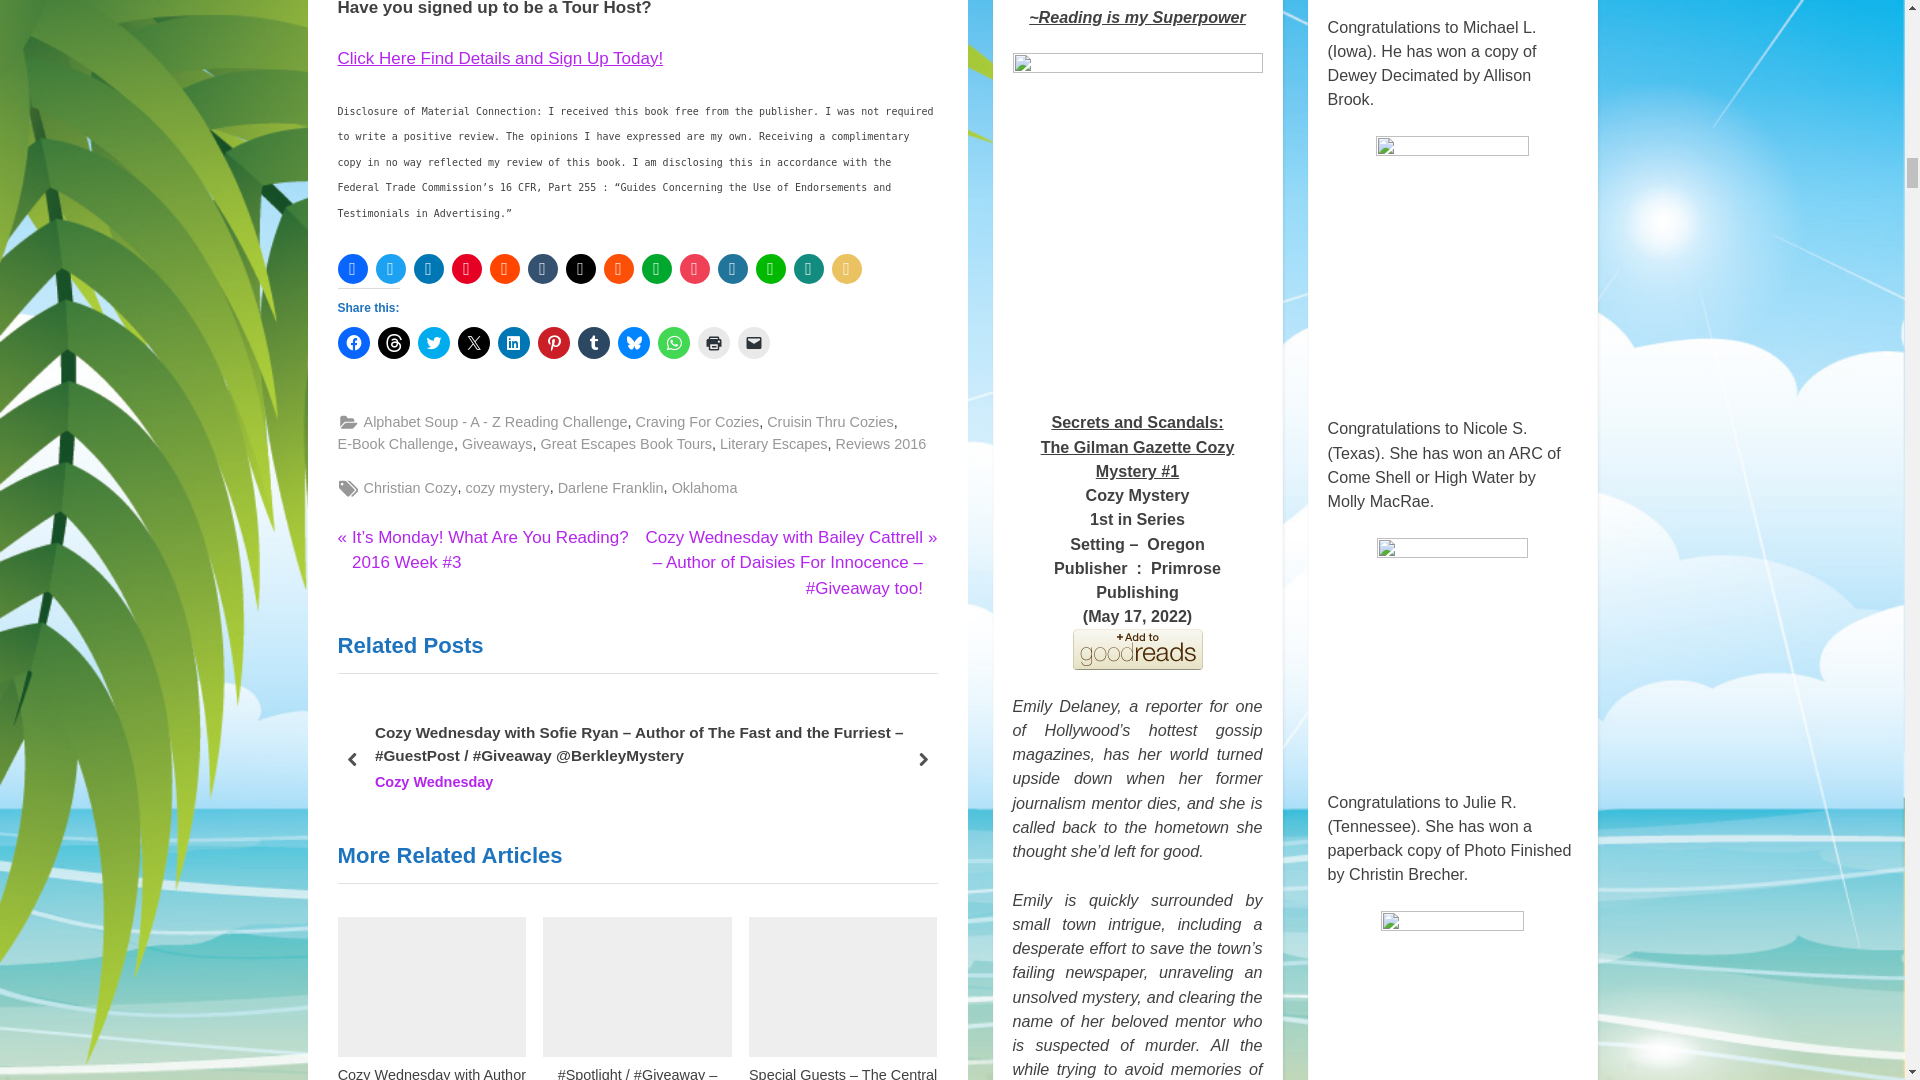 This screenshot has height=1080, width=1920. Describe the element at coordinates (634, 342) in the screenshot. I see `Click to share on Bluesky` at that location.